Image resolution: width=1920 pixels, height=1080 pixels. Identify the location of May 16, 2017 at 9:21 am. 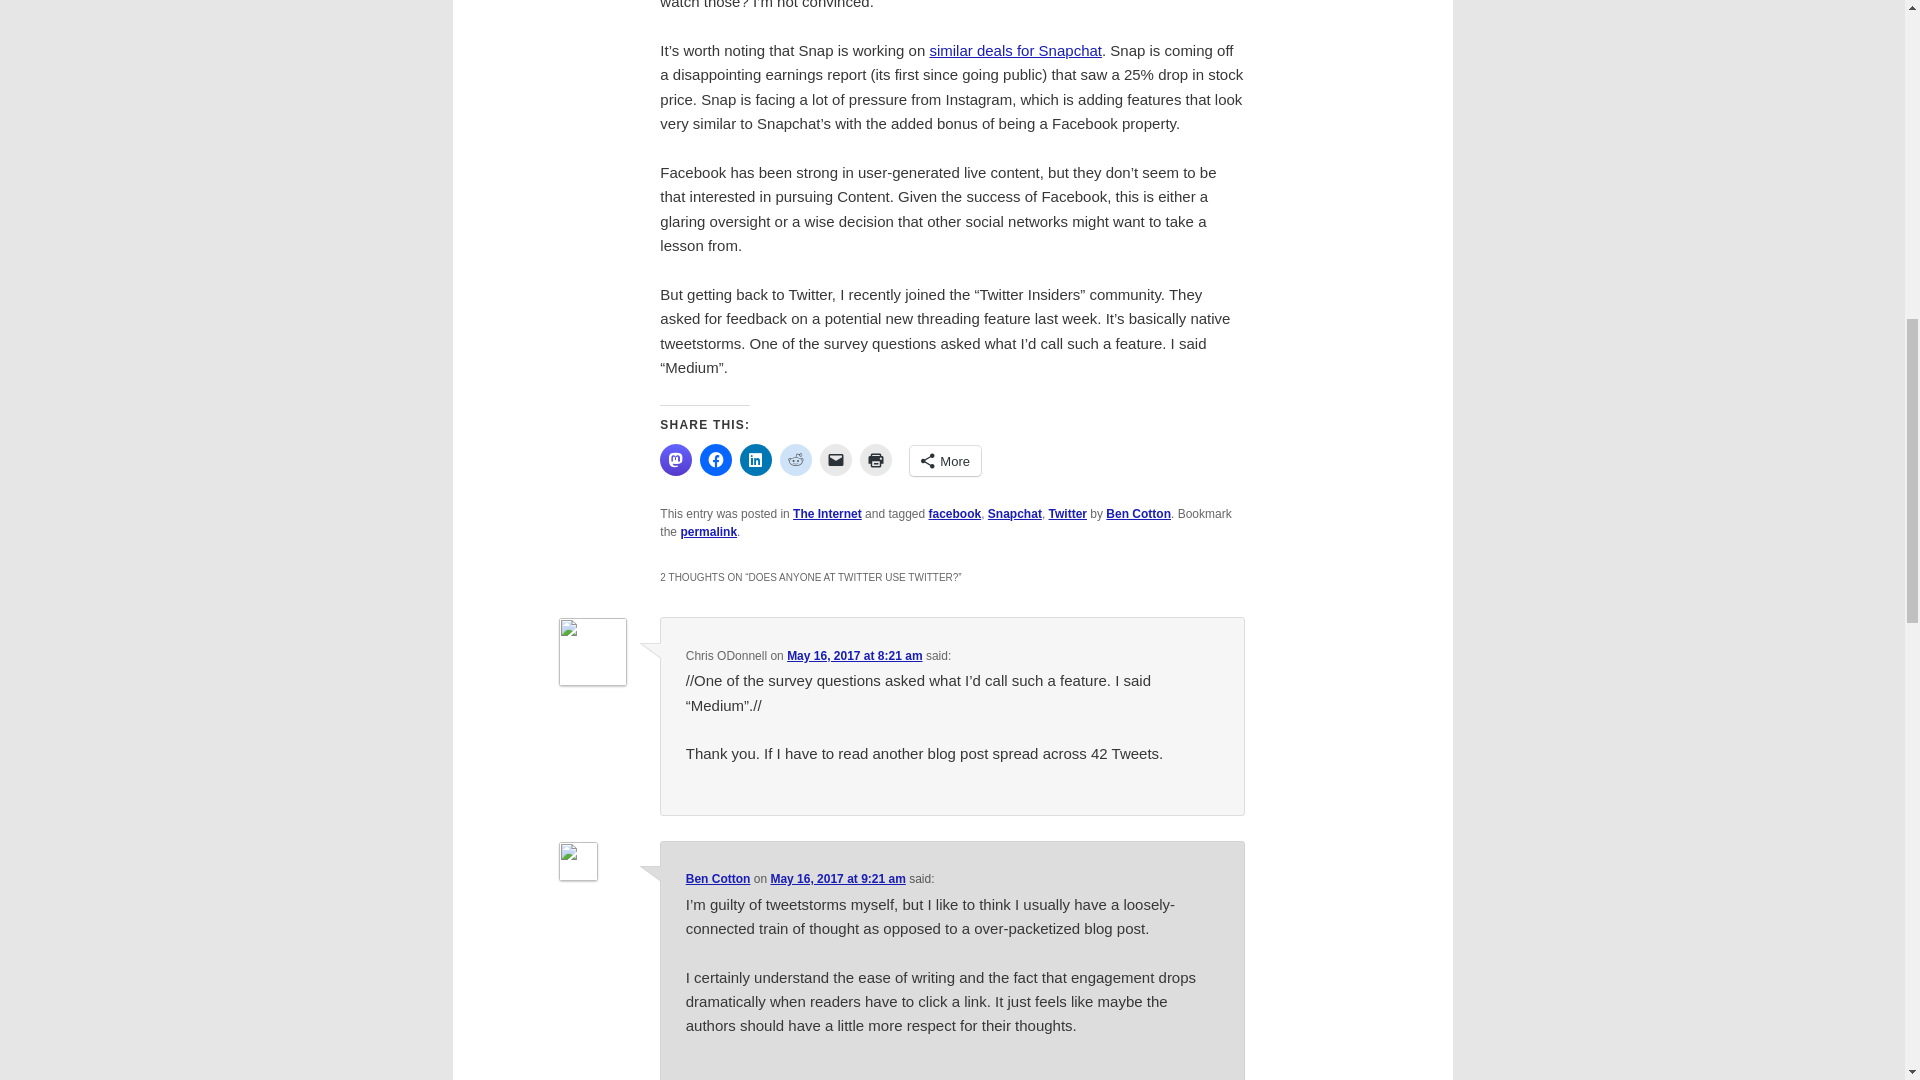
(836, 878).